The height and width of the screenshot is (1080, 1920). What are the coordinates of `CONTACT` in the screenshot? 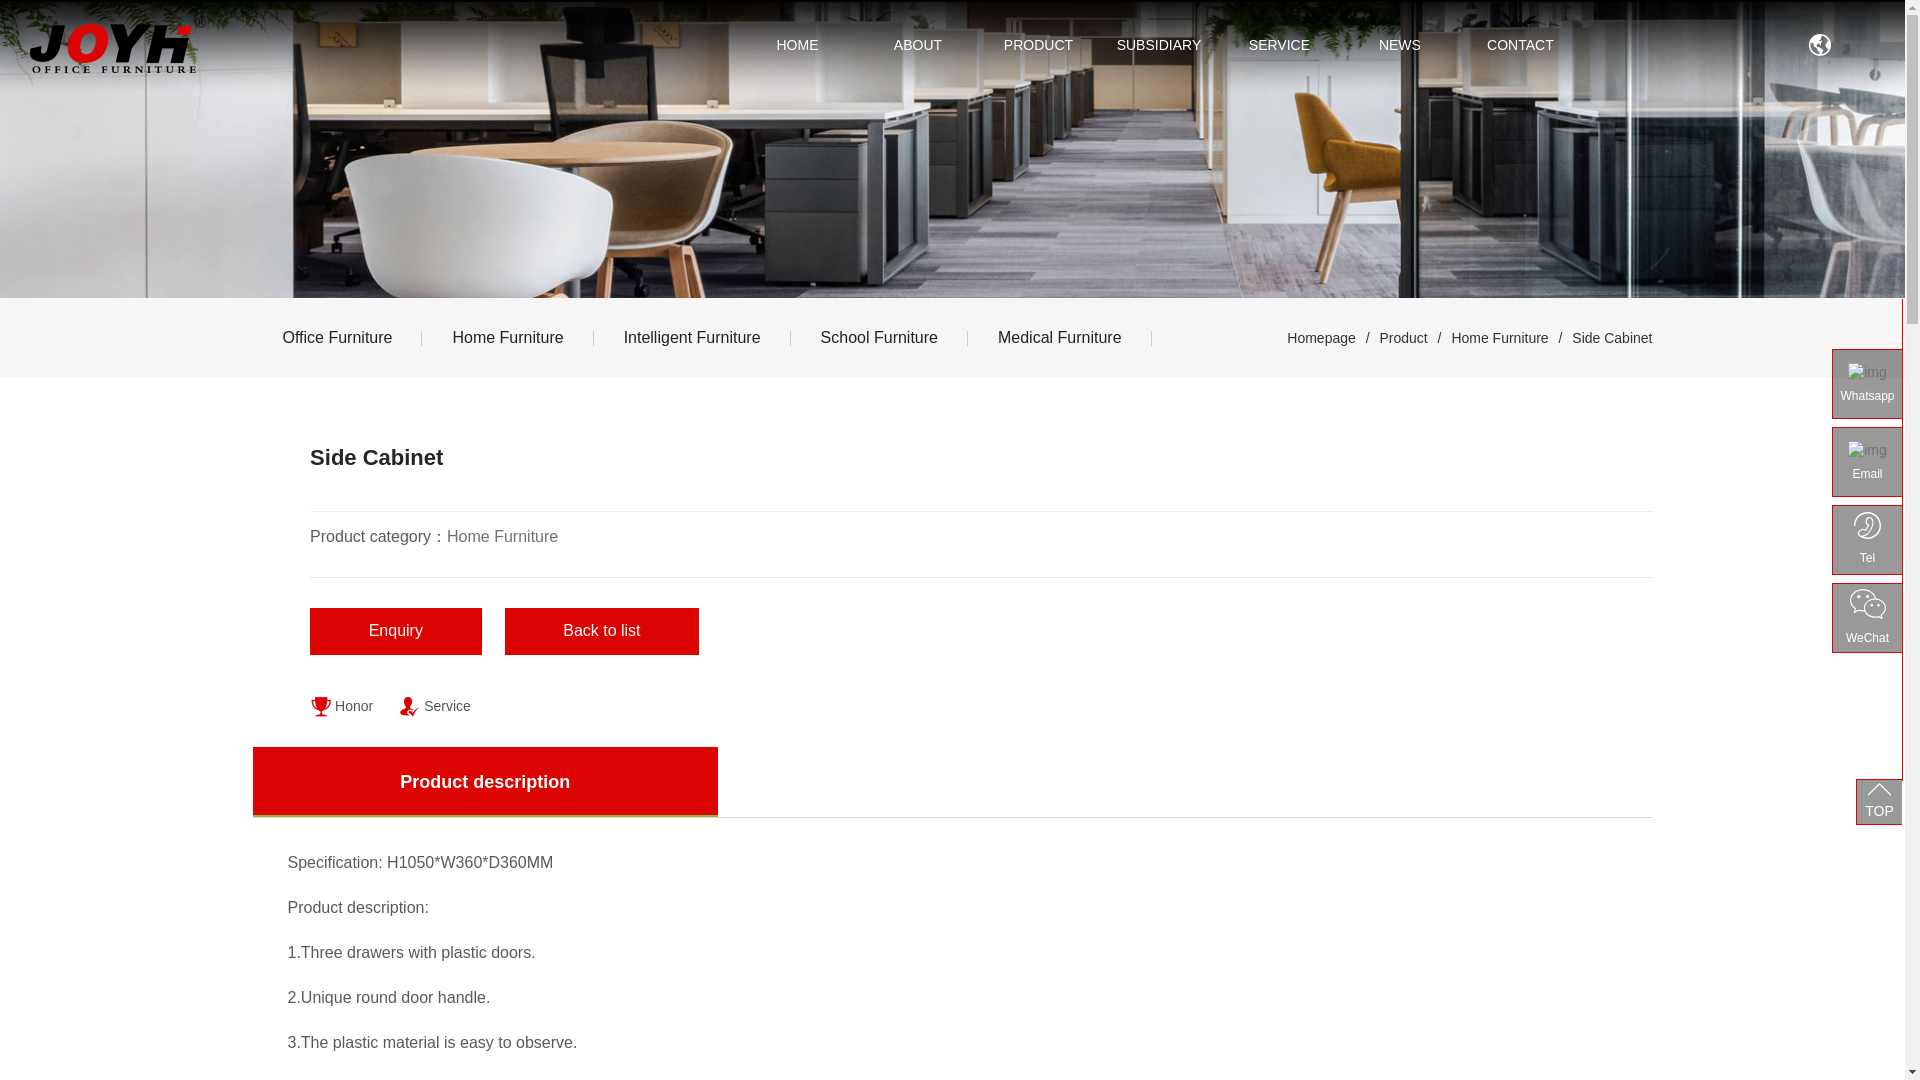 It's located at (1520, 44).